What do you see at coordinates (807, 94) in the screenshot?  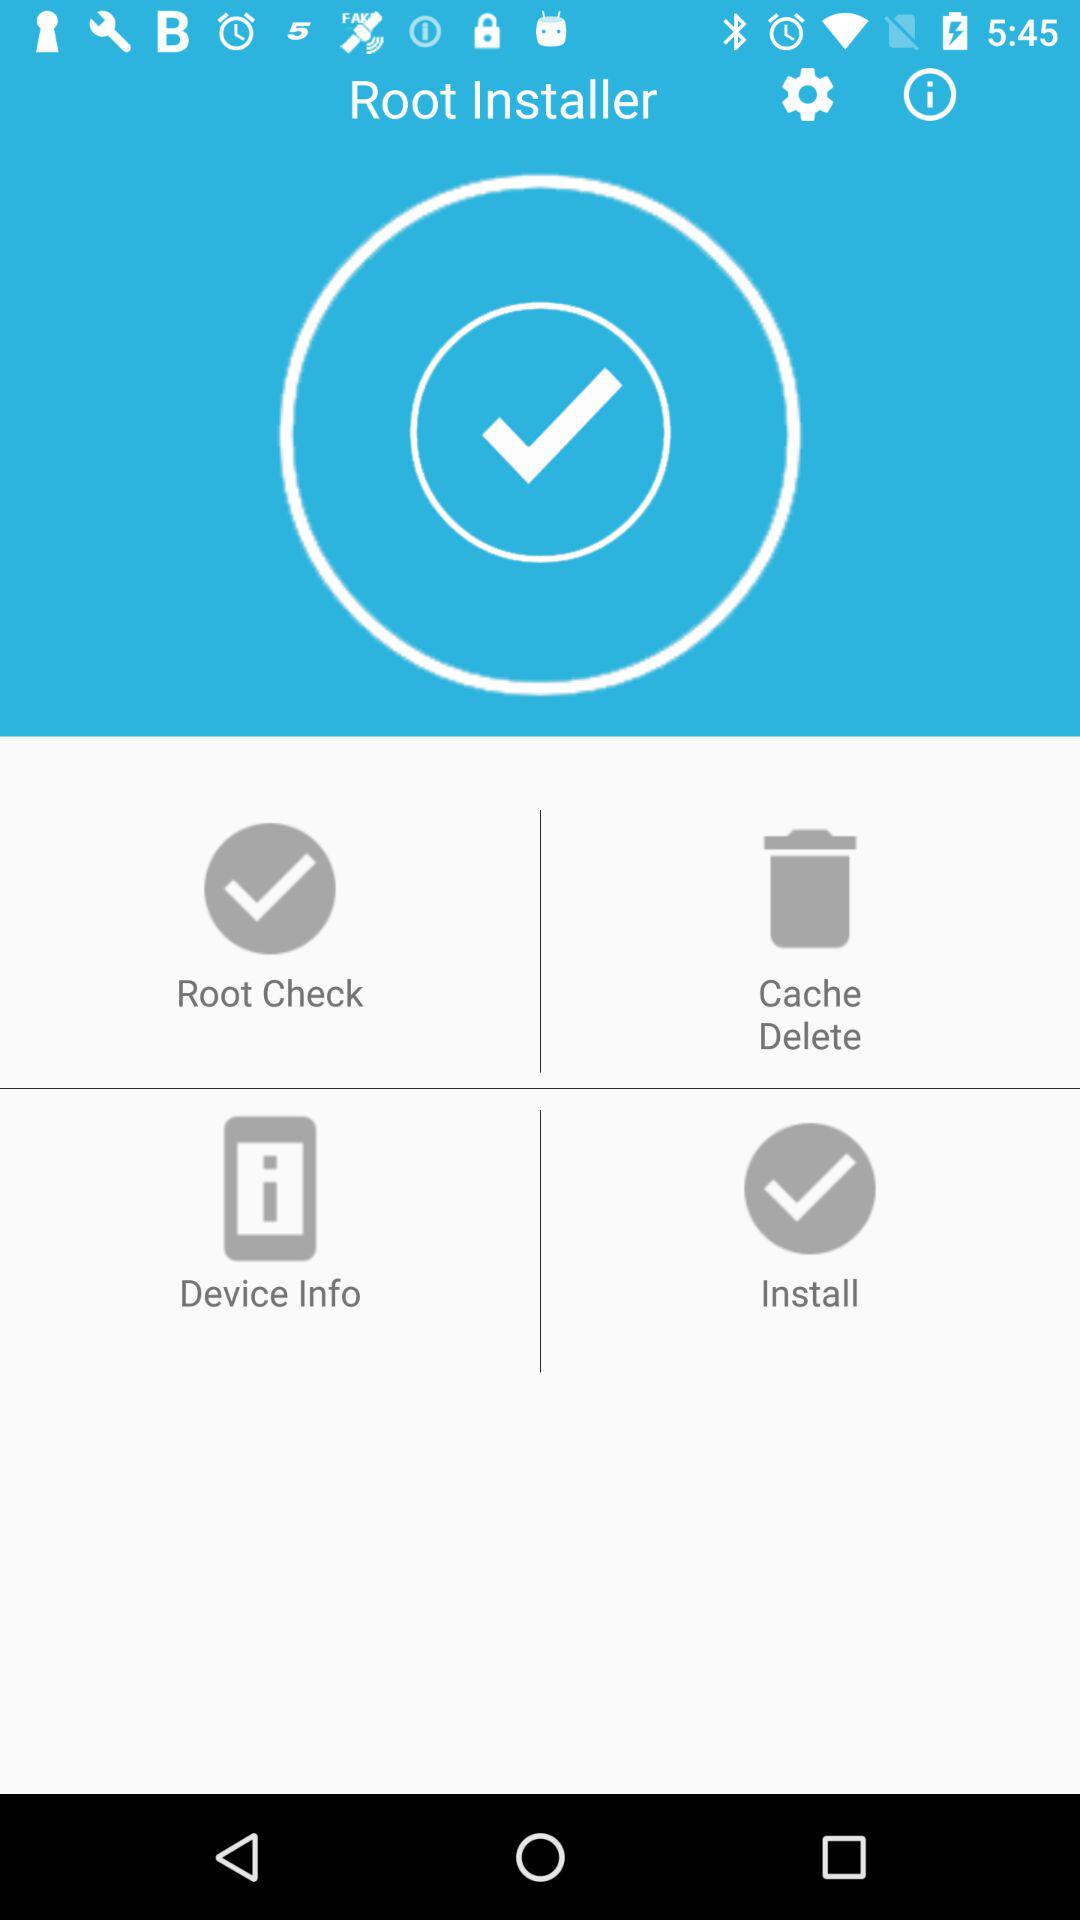 I see `select icon next to root installer icon` at bounding box center [807, 94].